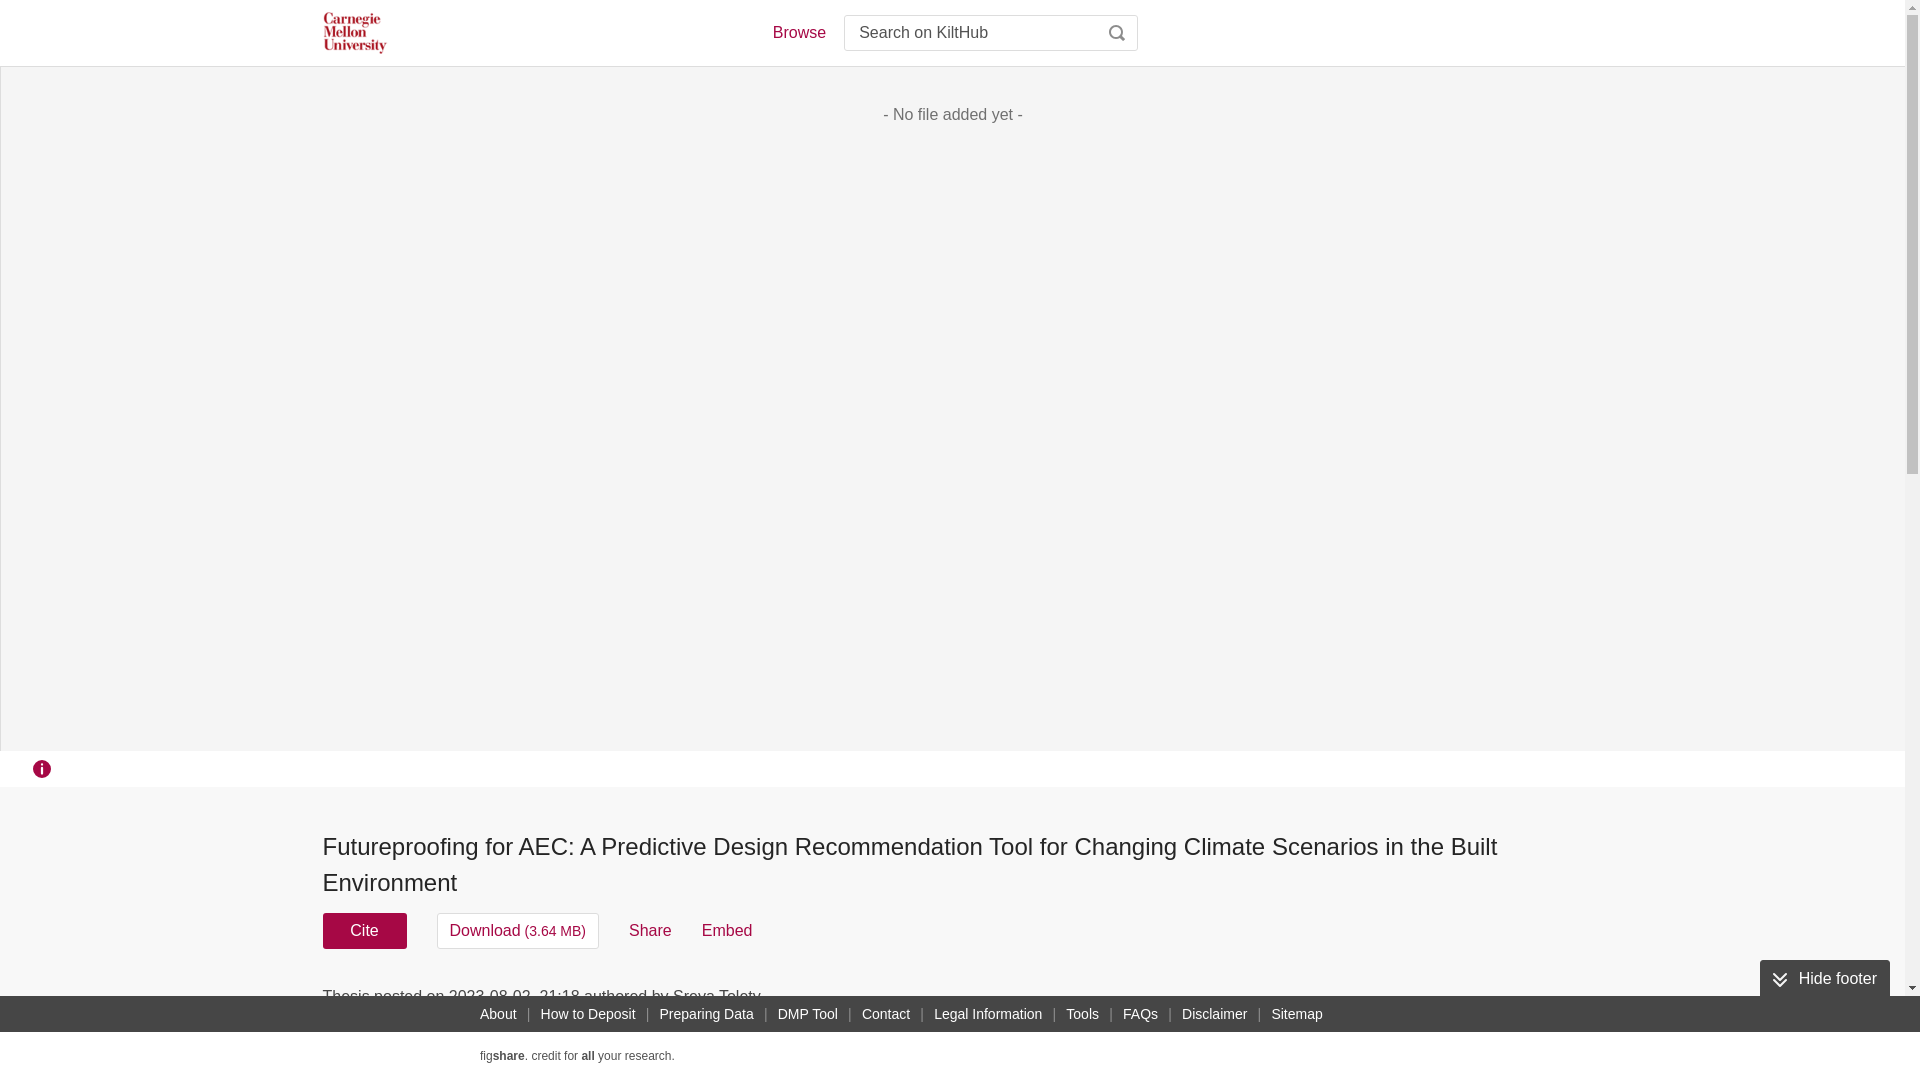  What do you see at coordinates (798, 32) in the screenshot?
I see `Browse` at bounding box center [798, 32].